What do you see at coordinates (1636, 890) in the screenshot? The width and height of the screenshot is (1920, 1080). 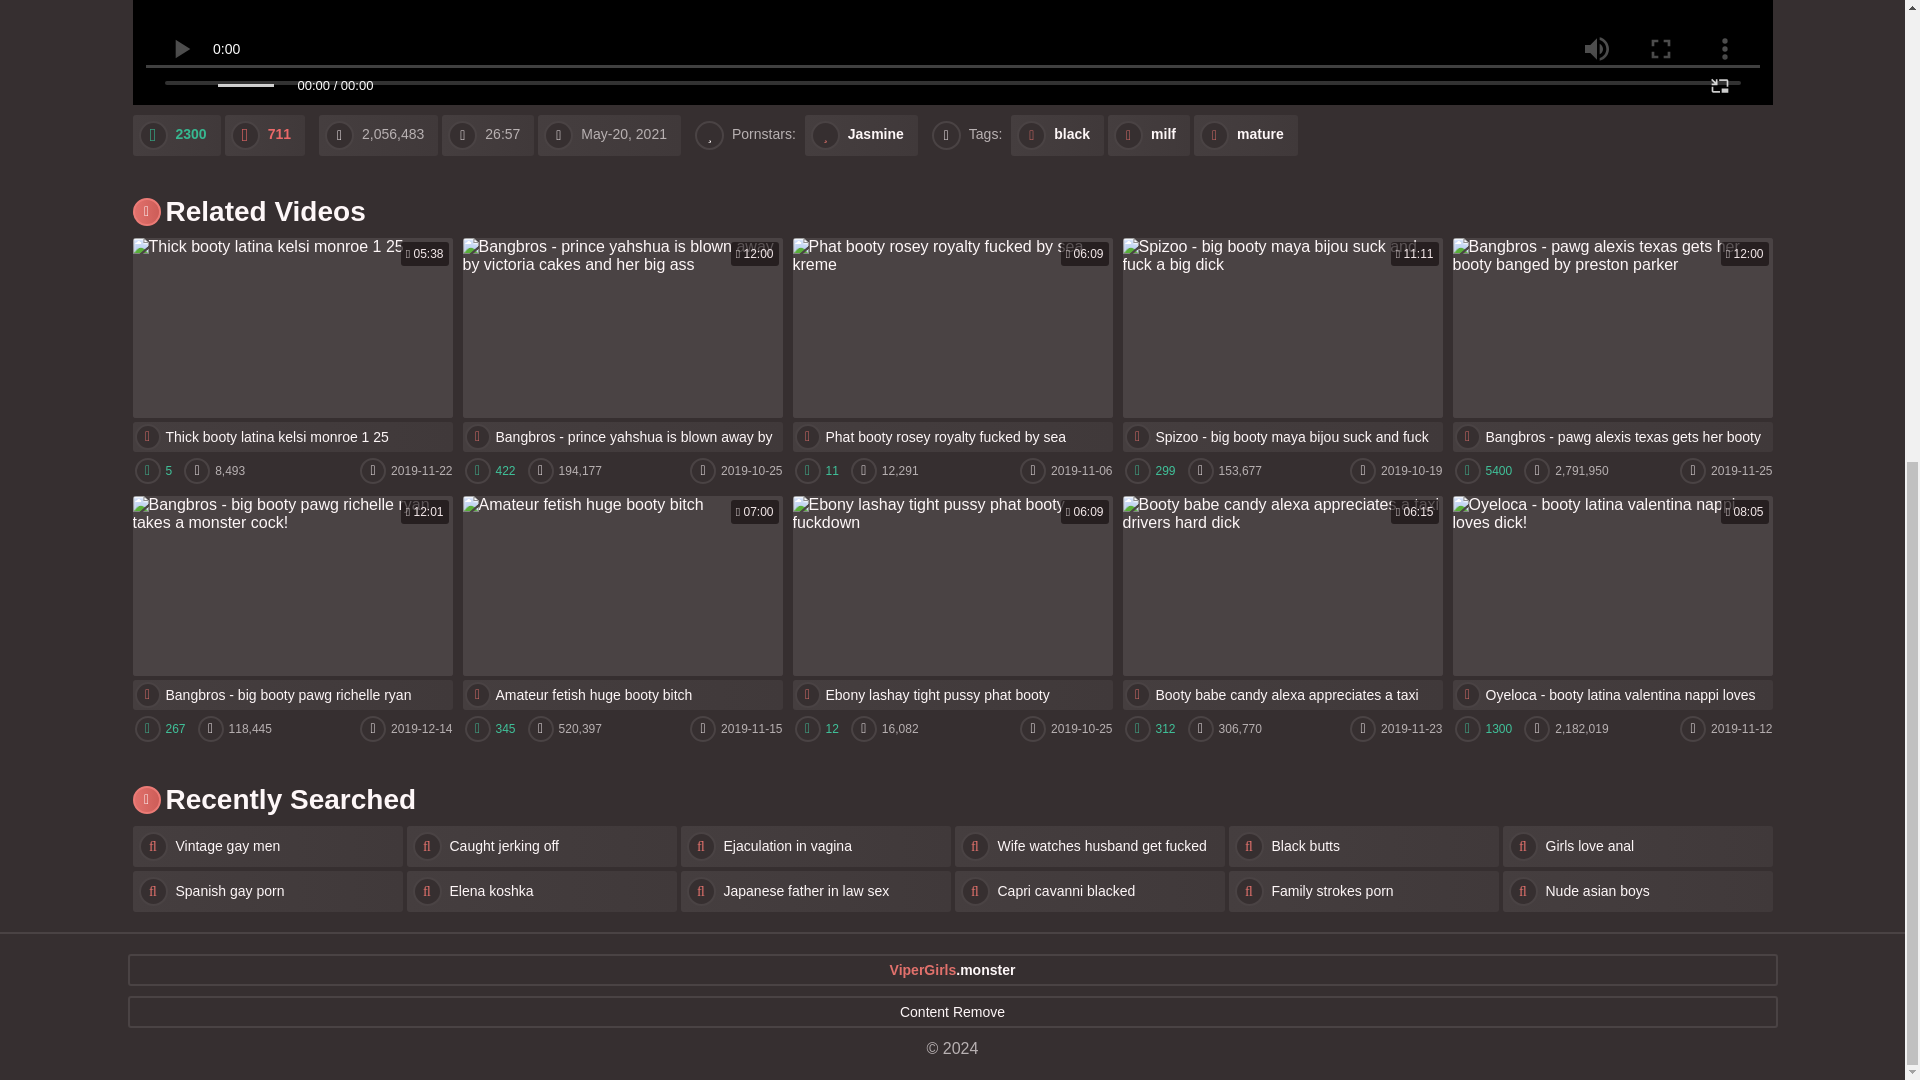 I see `Nude asian boys` at bounding box center [1636, 890].